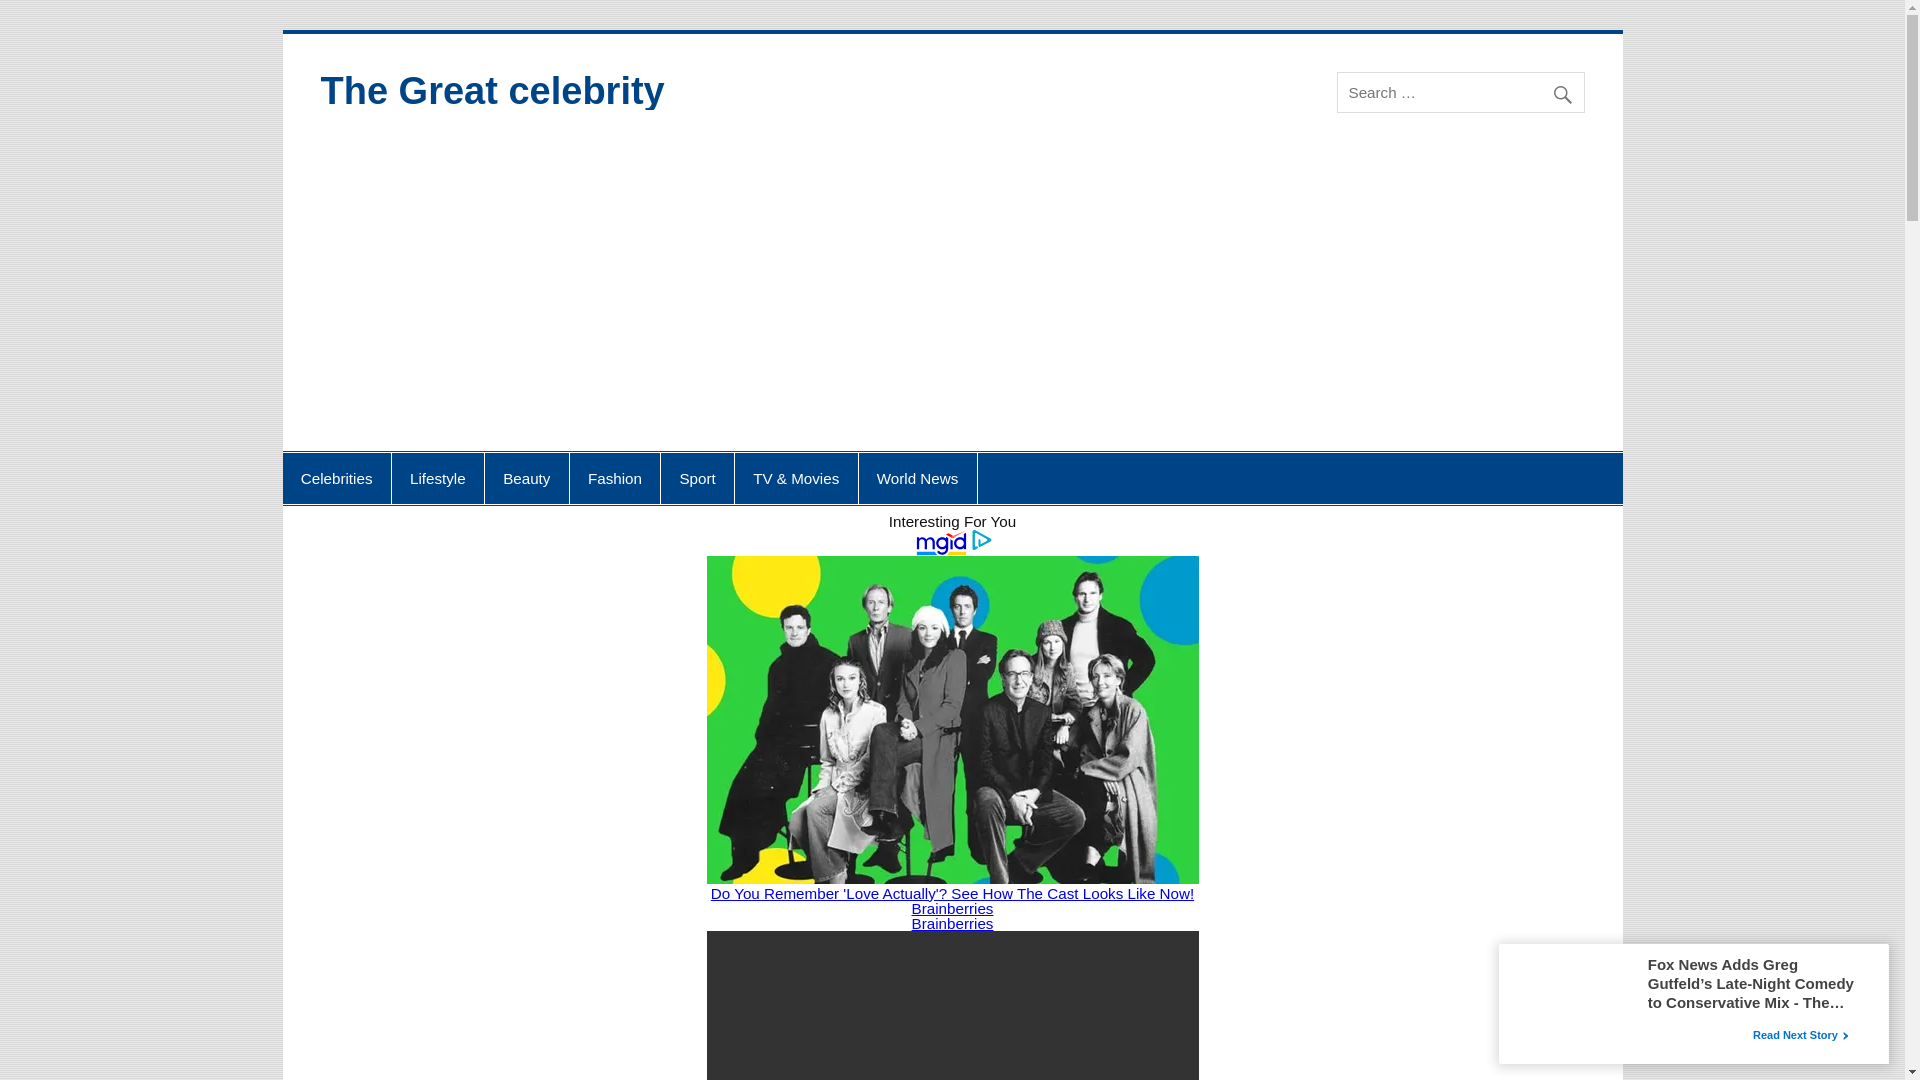 This screenshot has height=1080, width=1920. What do you see at coordinates (918, 478) in the screenshot?
I see `World News` at bounding box center [918, 478].